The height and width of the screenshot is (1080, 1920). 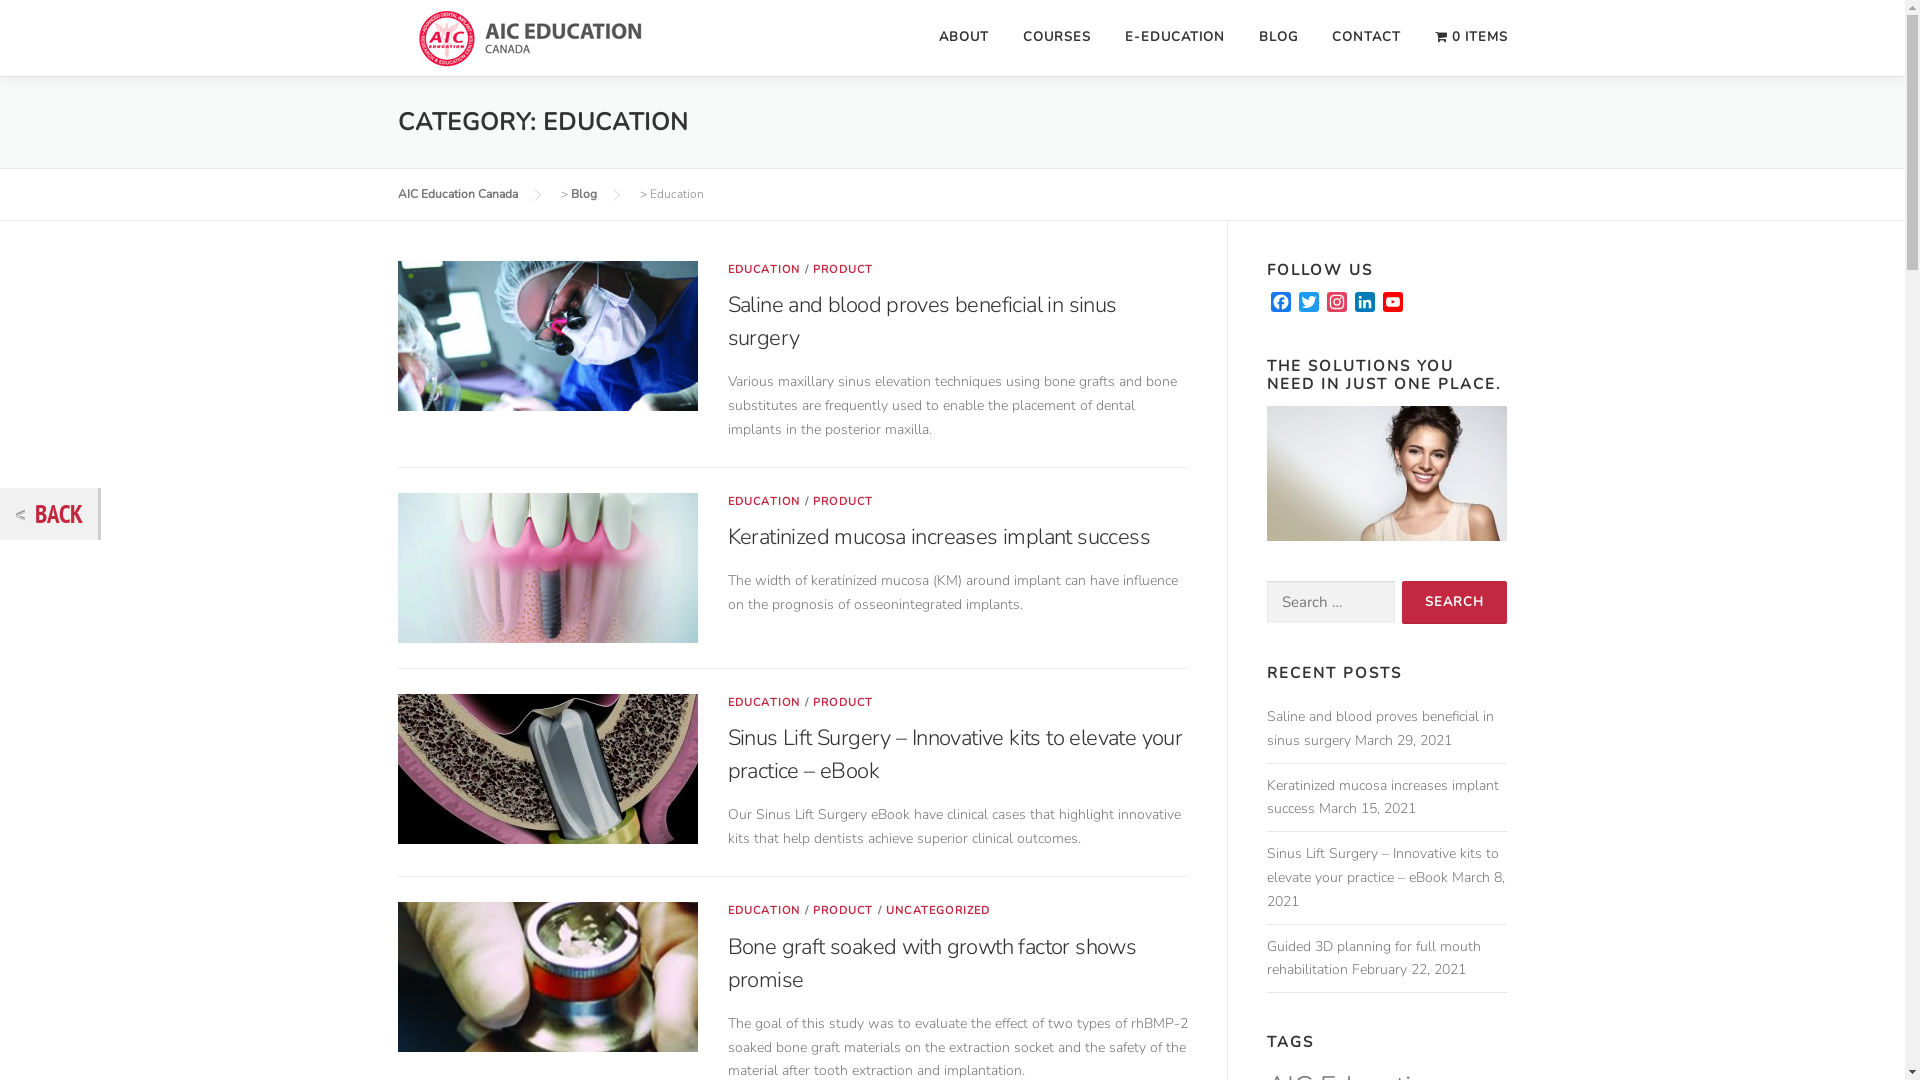 I want to click on Facebook, so click(x=1280, y=304).